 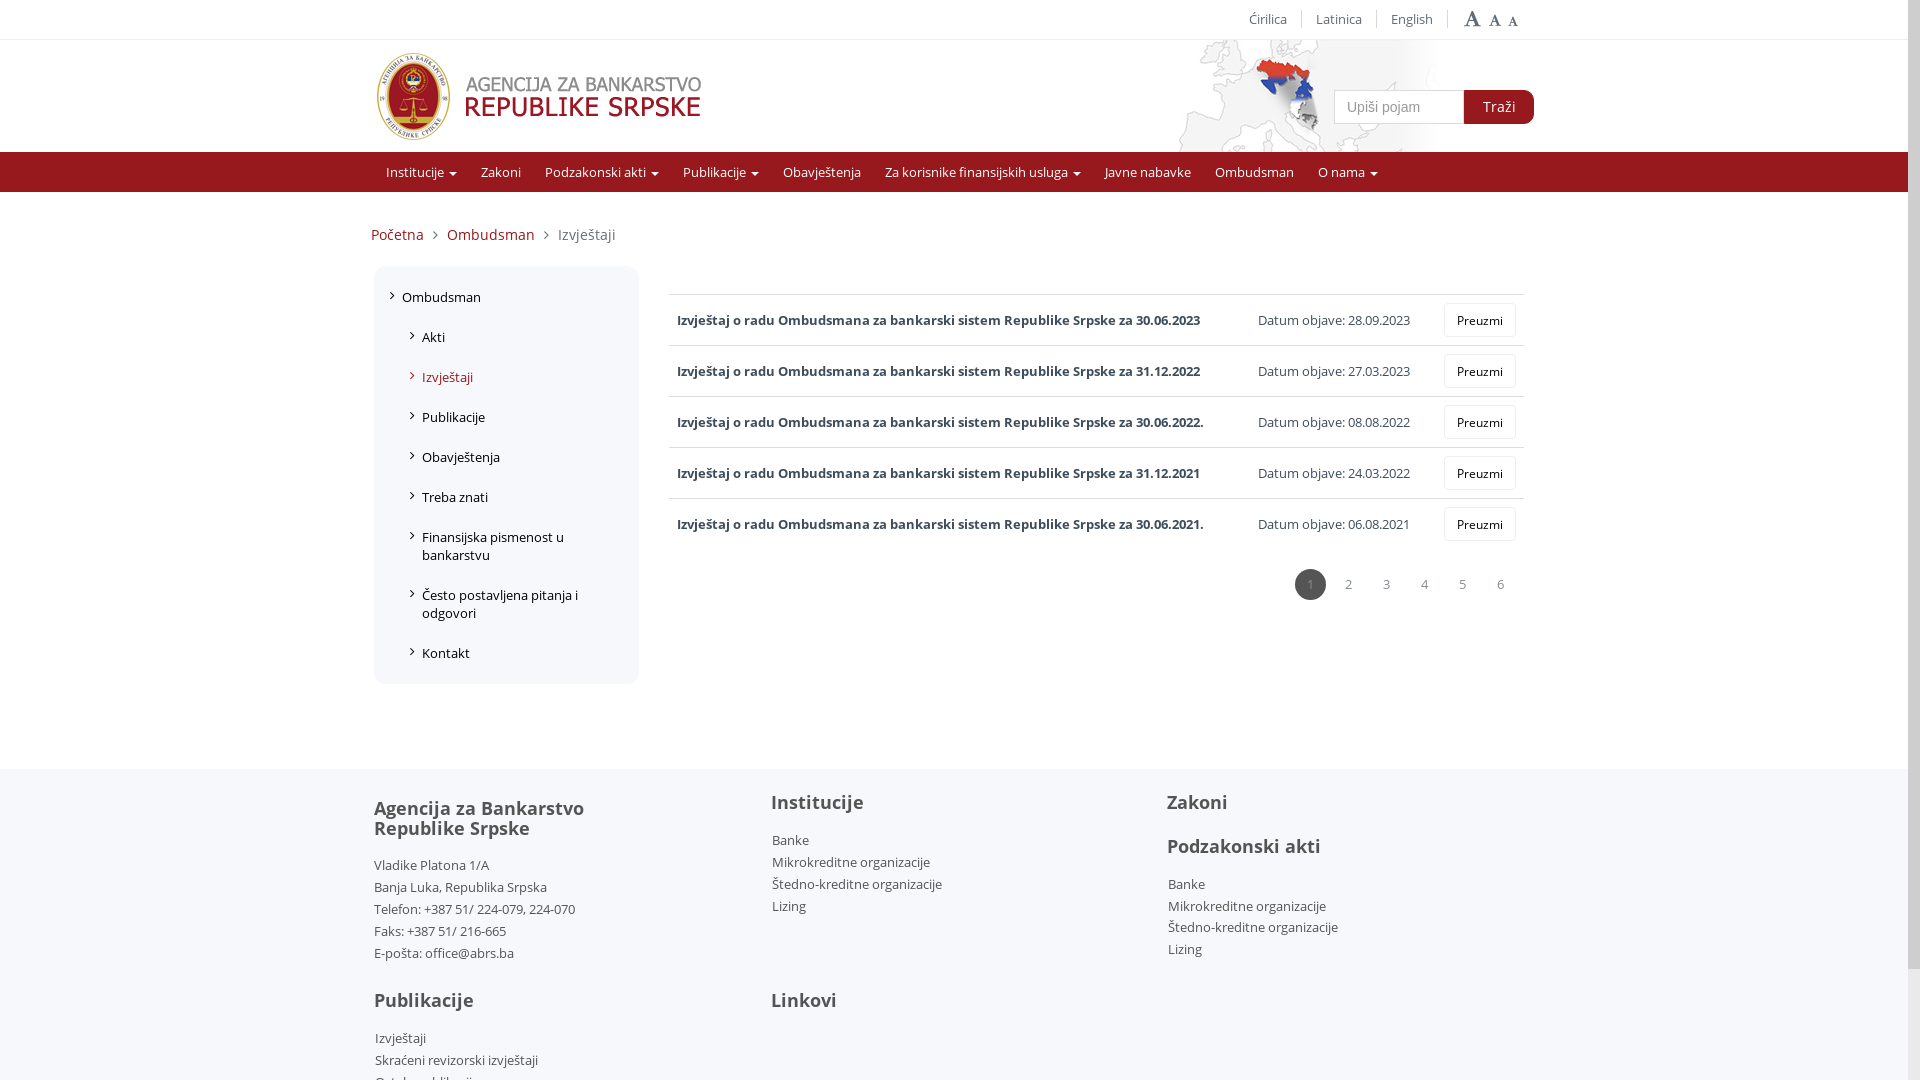 What do you see at coordinates (516, 653) in the screenshot?
I see `Kontakt` at bounding box center [516, 653].